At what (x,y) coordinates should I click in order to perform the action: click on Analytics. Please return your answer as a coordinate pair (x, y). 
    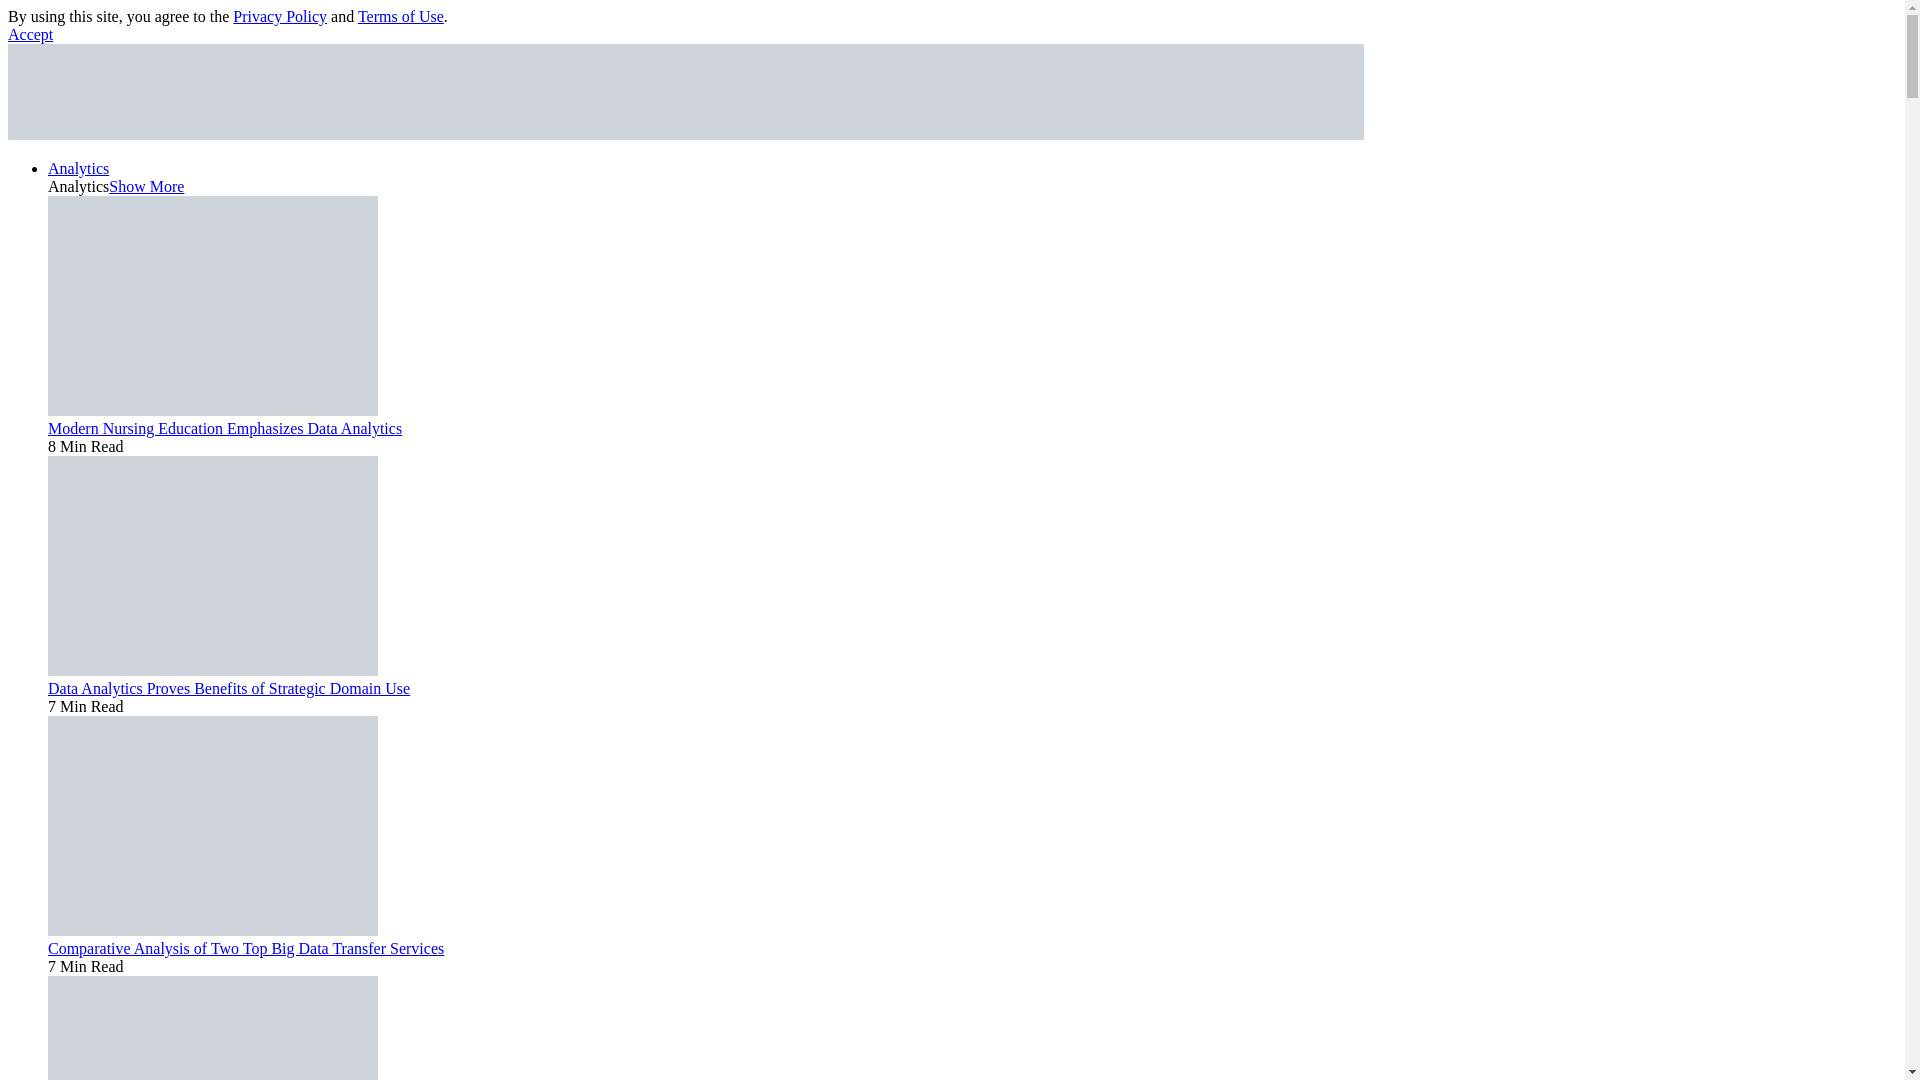
    Looking at the image, I should click on (78, 168).